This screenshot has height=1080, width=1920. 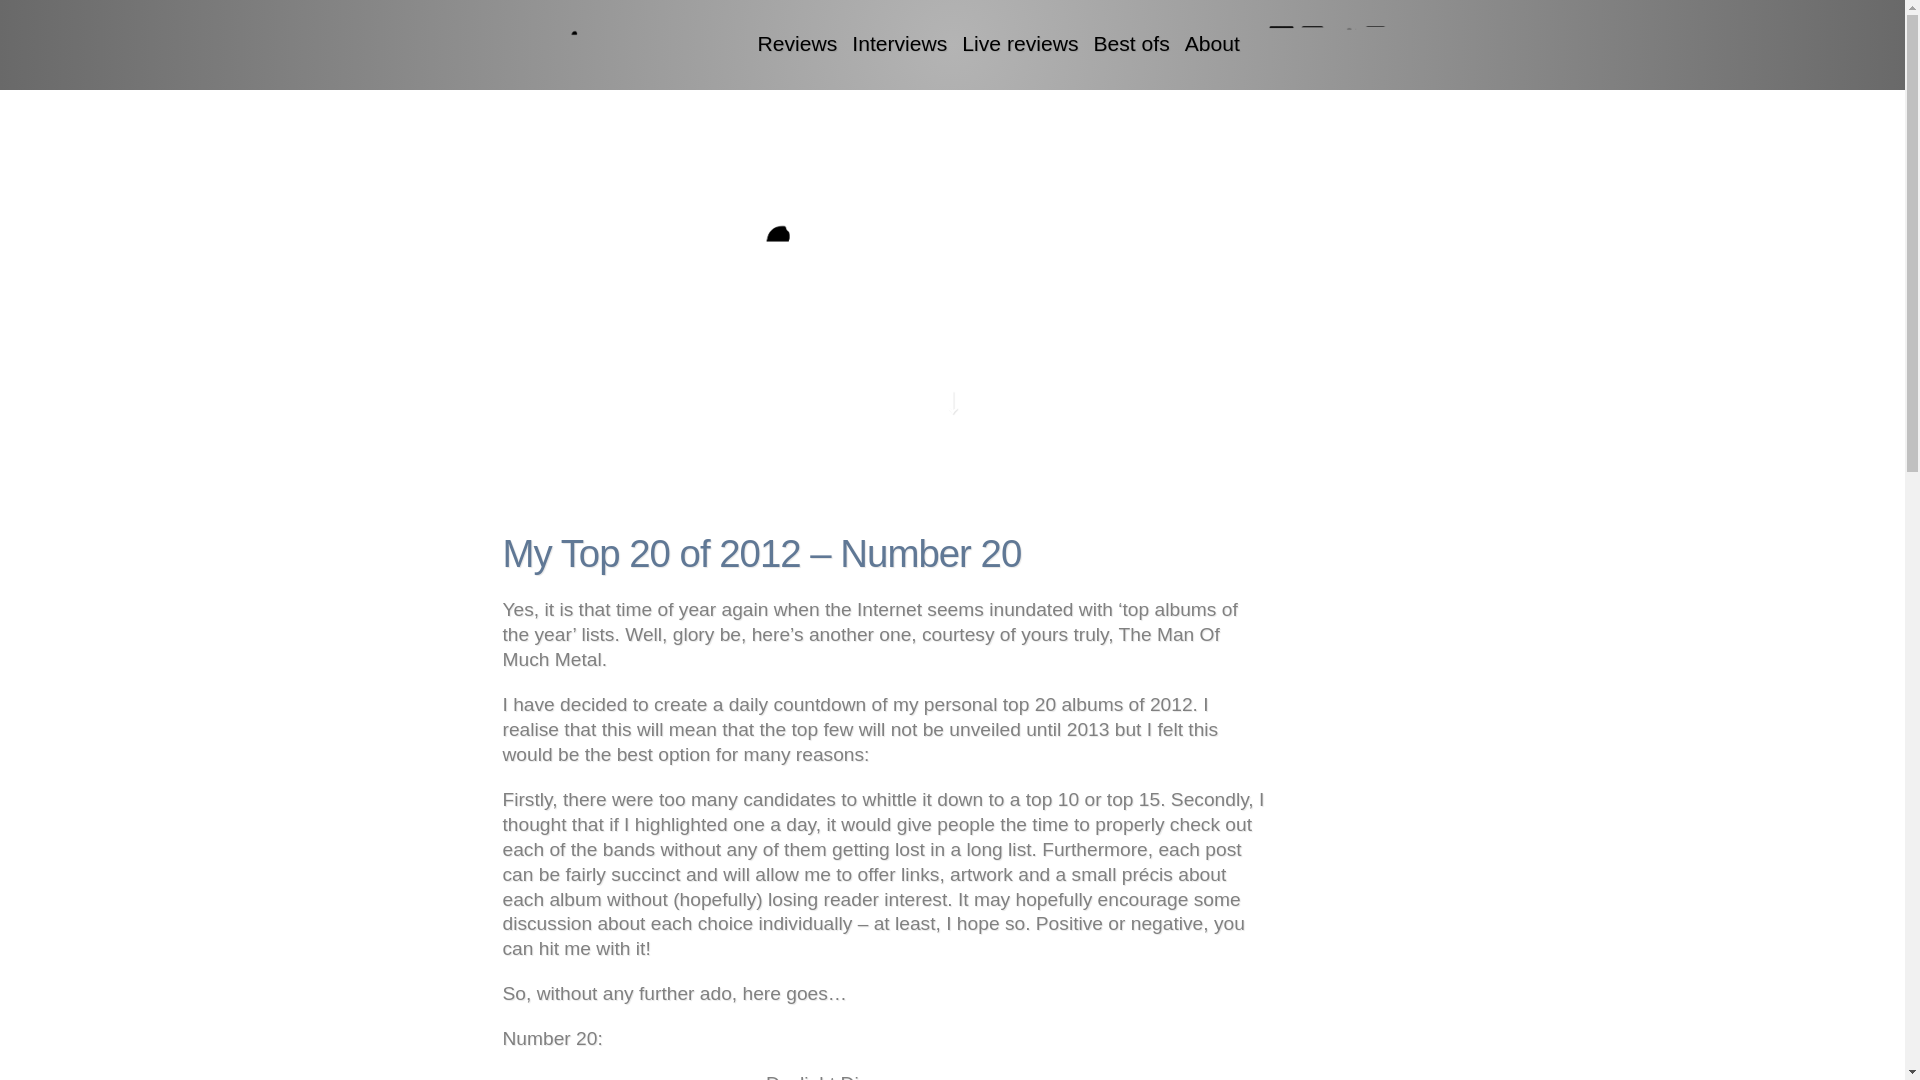 What do you see at coordinates (899, 44) in the screenshot?
I see `Interviews` at bounding box center [899, 44].